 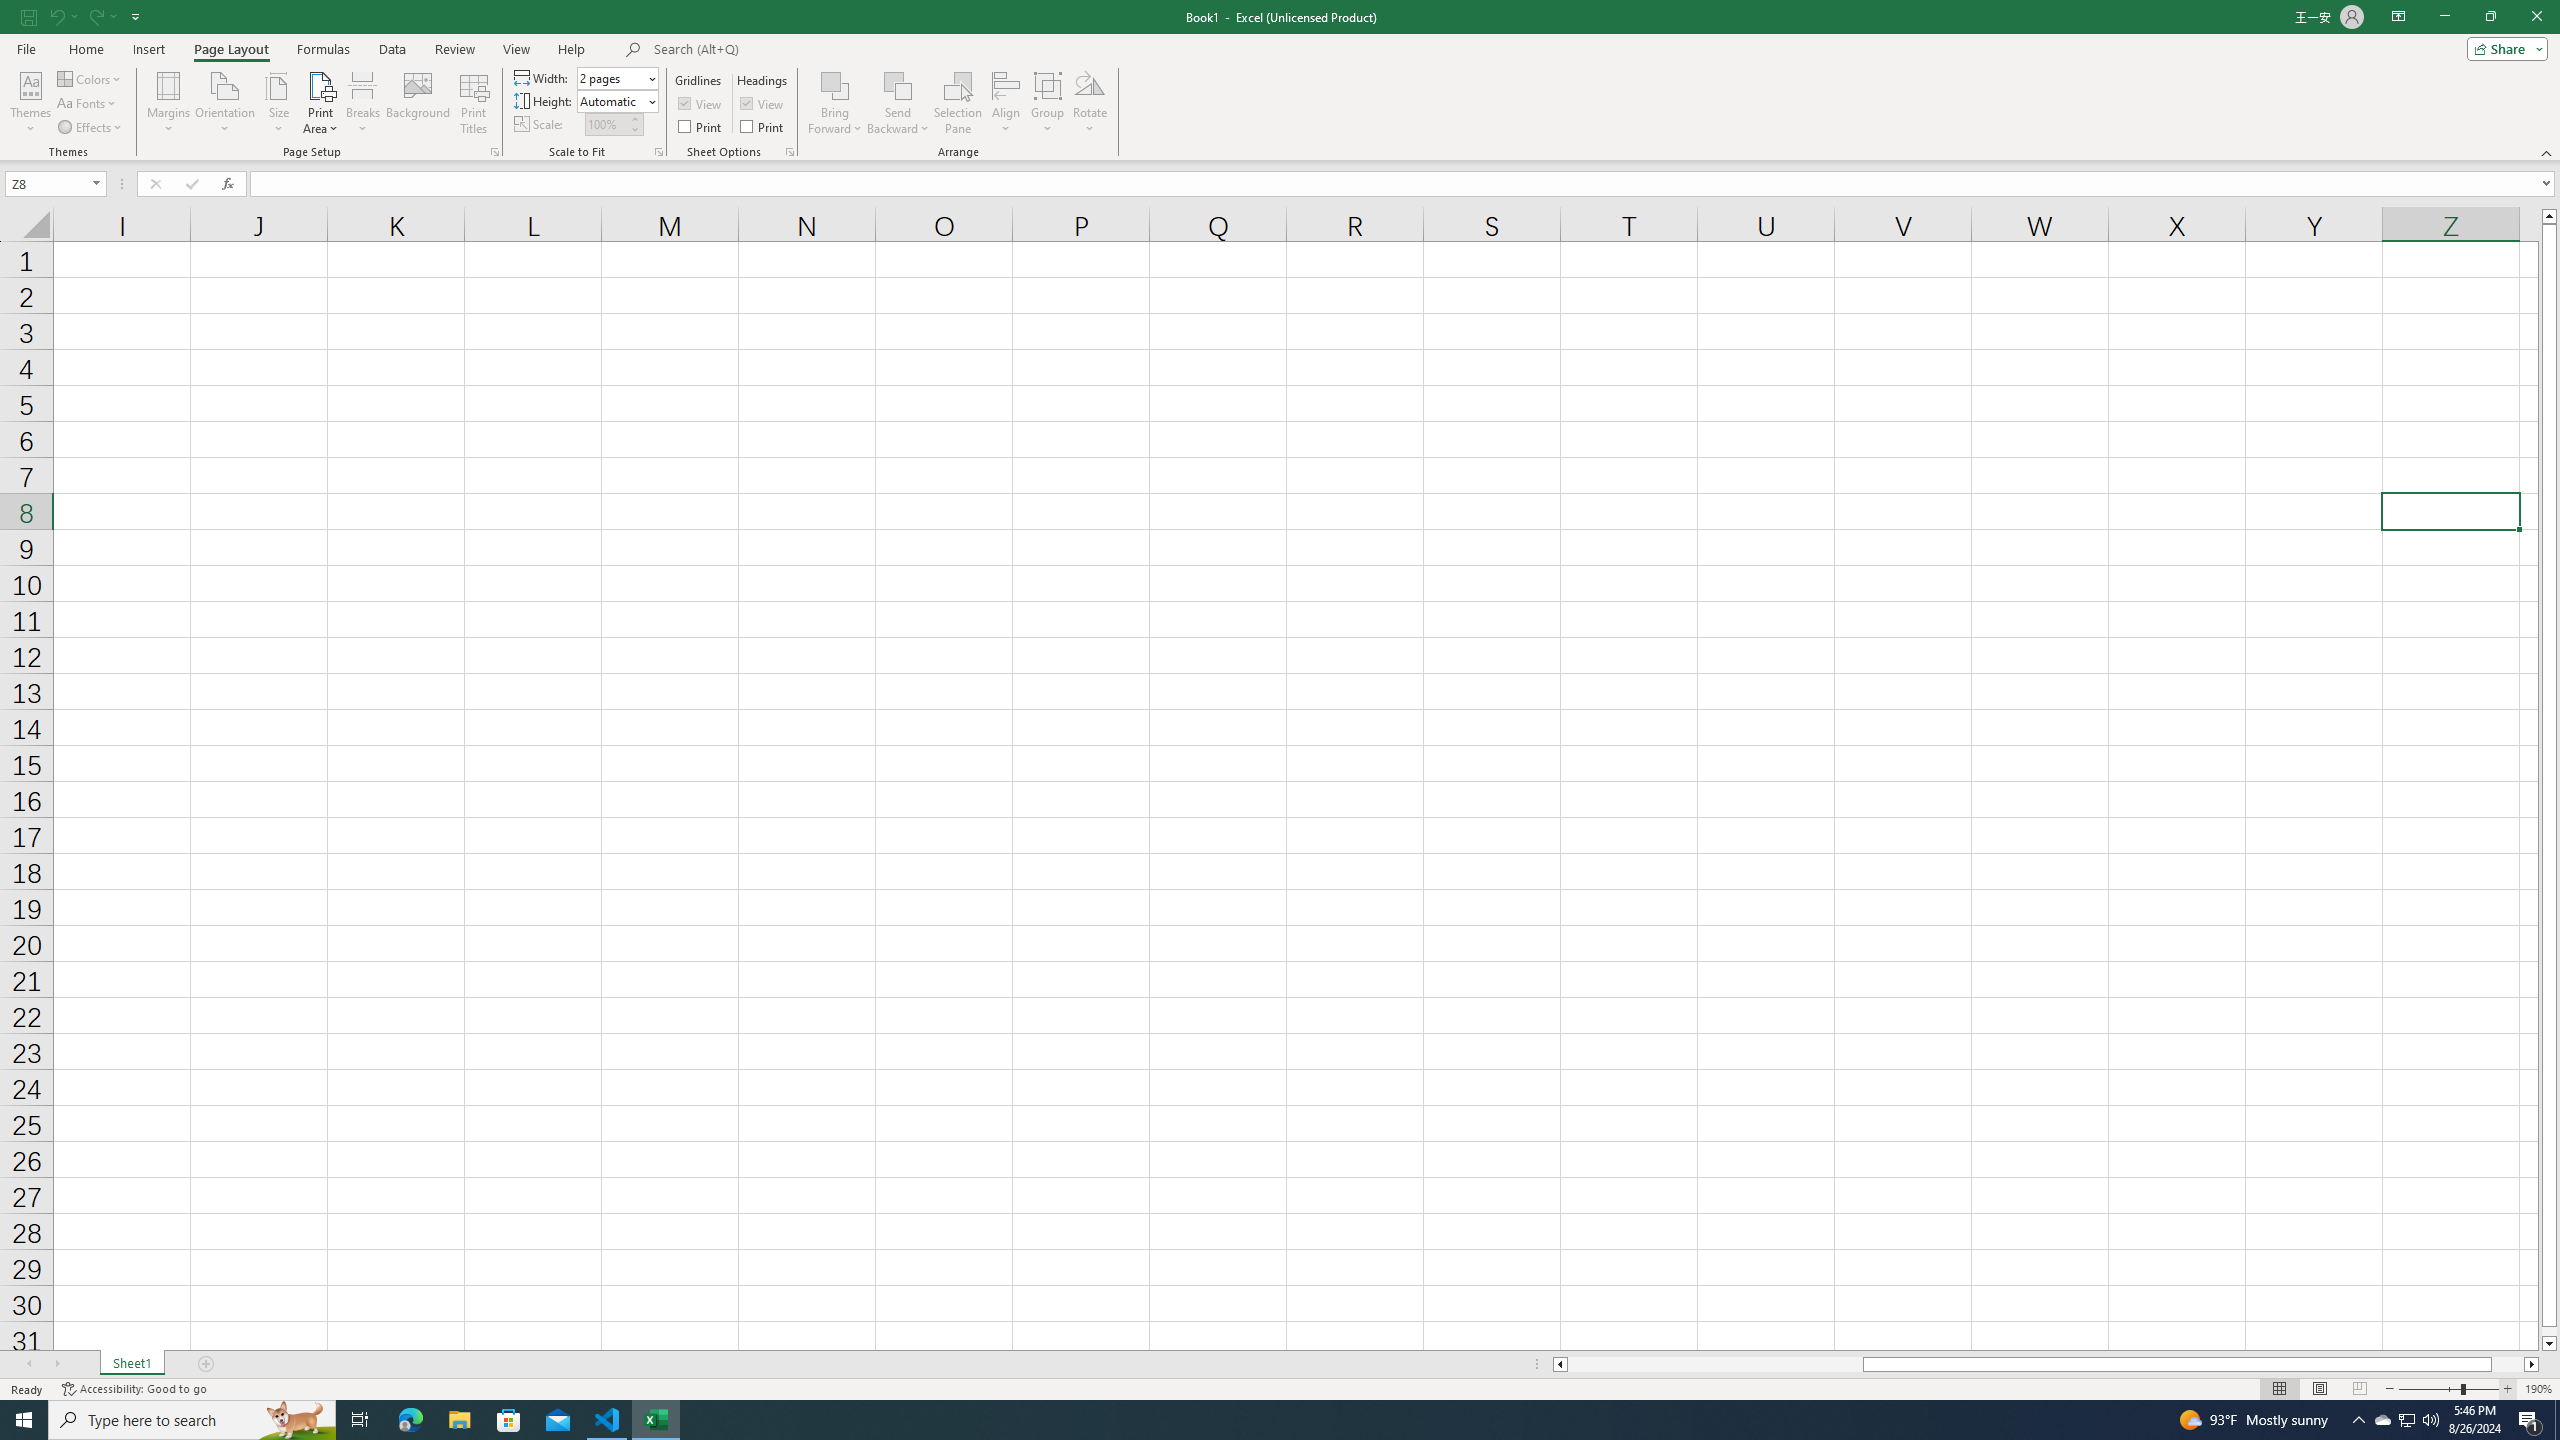 What do you see at coordinates (836, 85) in the screenshot?
I see `Bring Forward` at bounding box center [836, 85].